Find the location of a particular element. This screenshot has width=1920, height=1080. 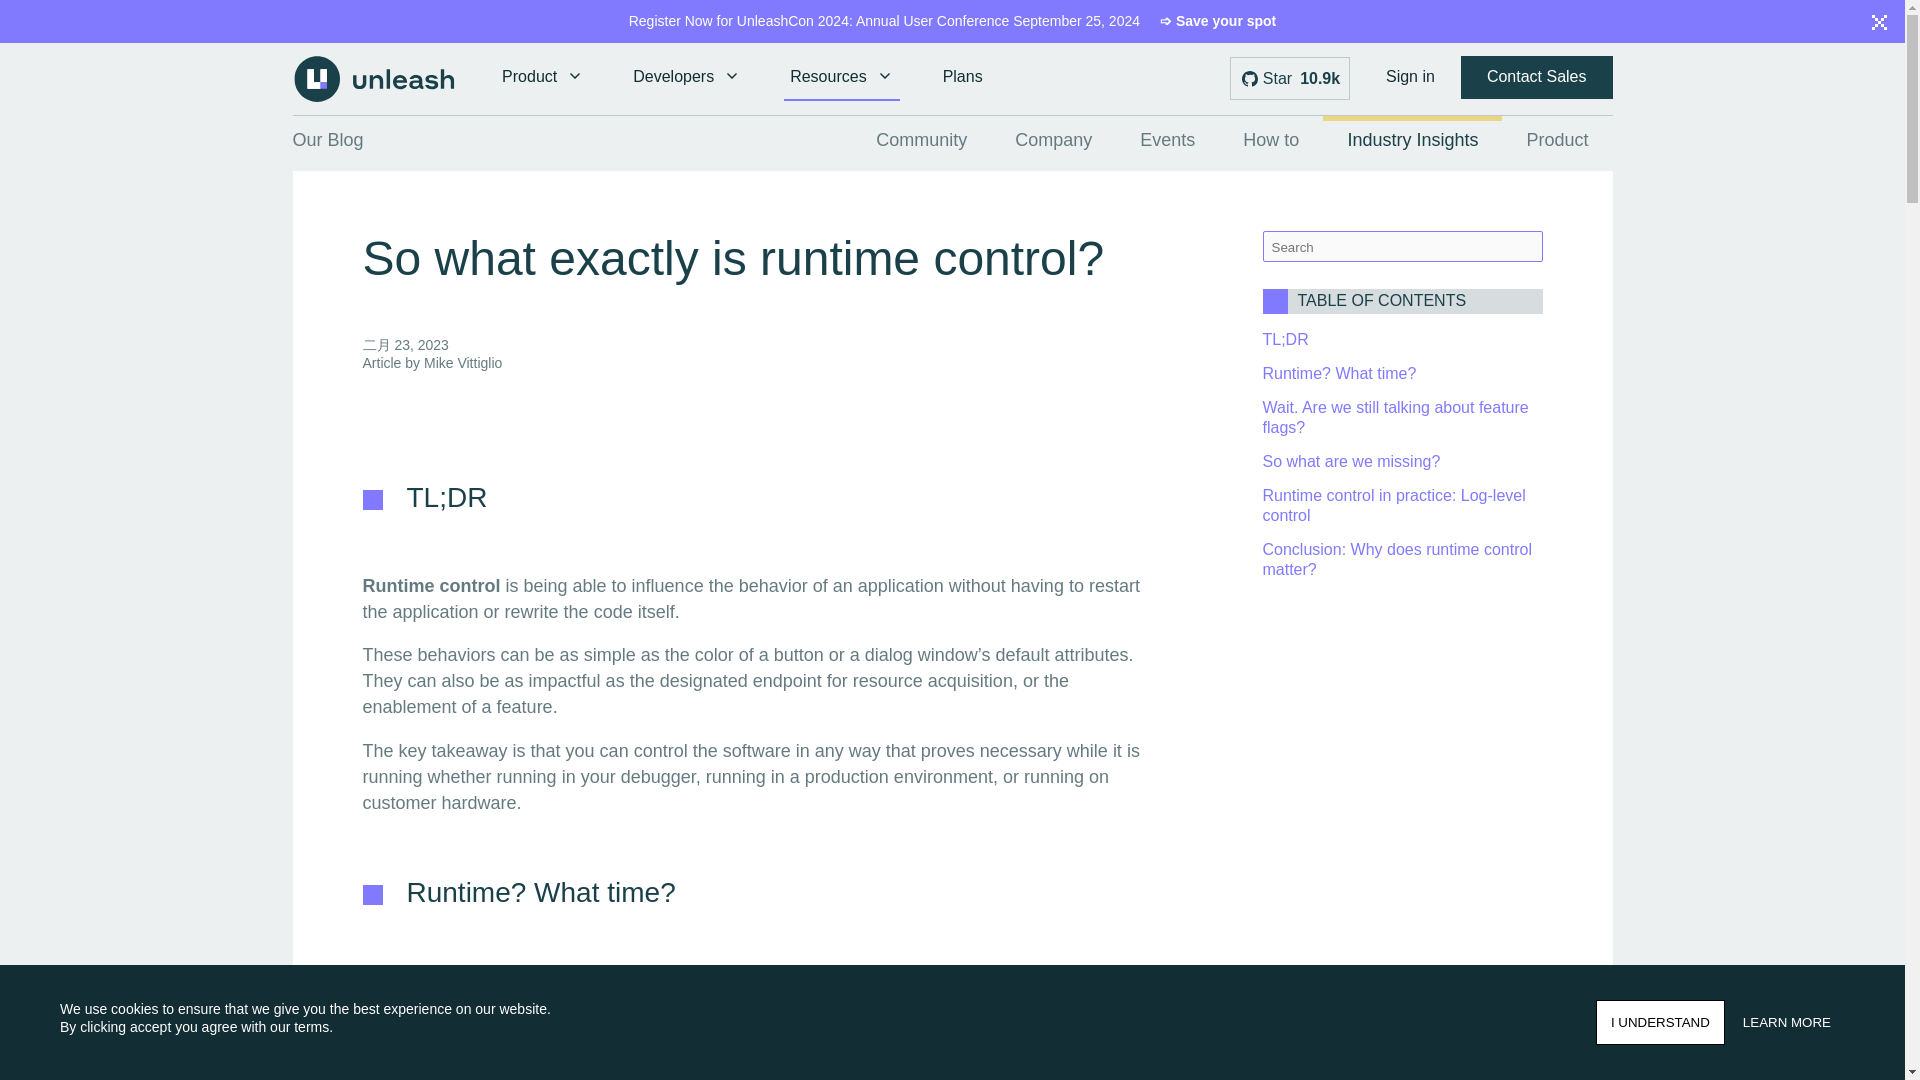

Company is located at coordinates (1052, 145).